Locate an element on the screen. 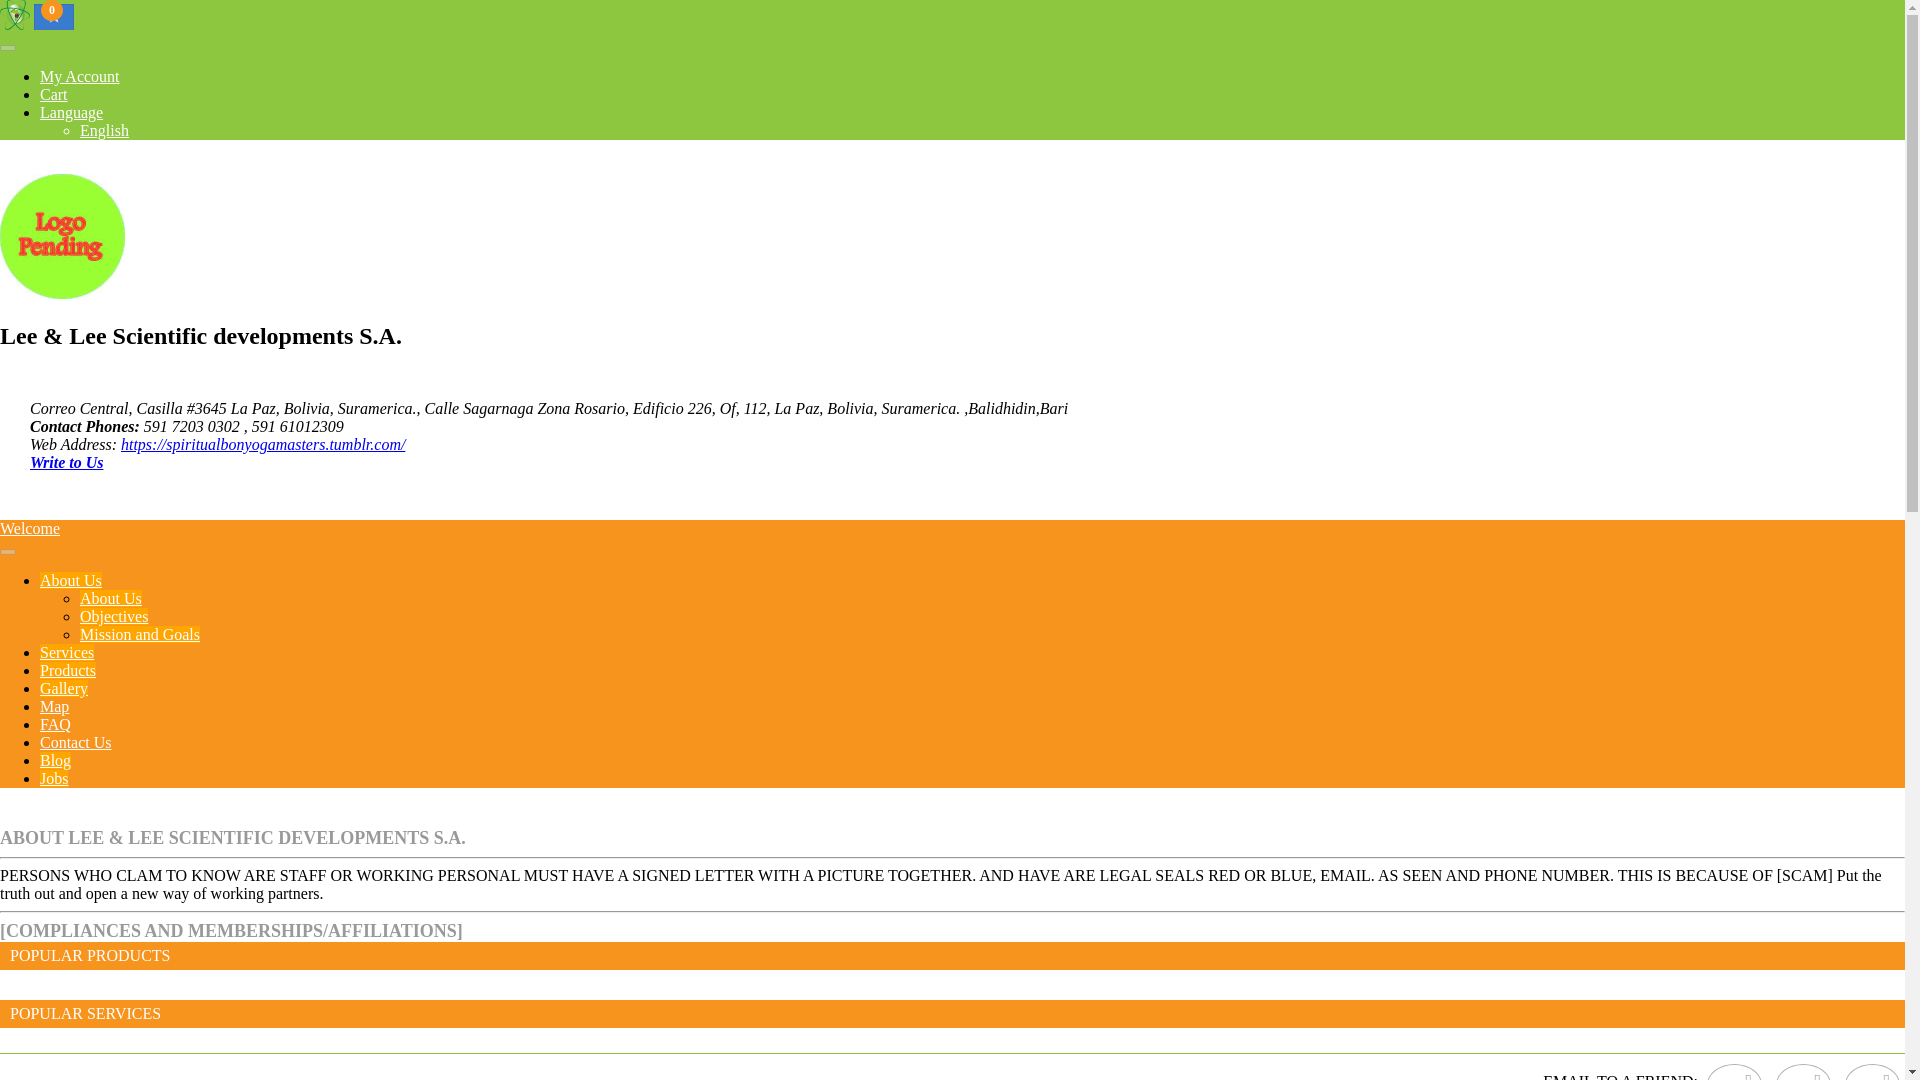 Image resolution: width=1920 pixels, height=1080 pixels. My Account is located at coordinates (80, 76).